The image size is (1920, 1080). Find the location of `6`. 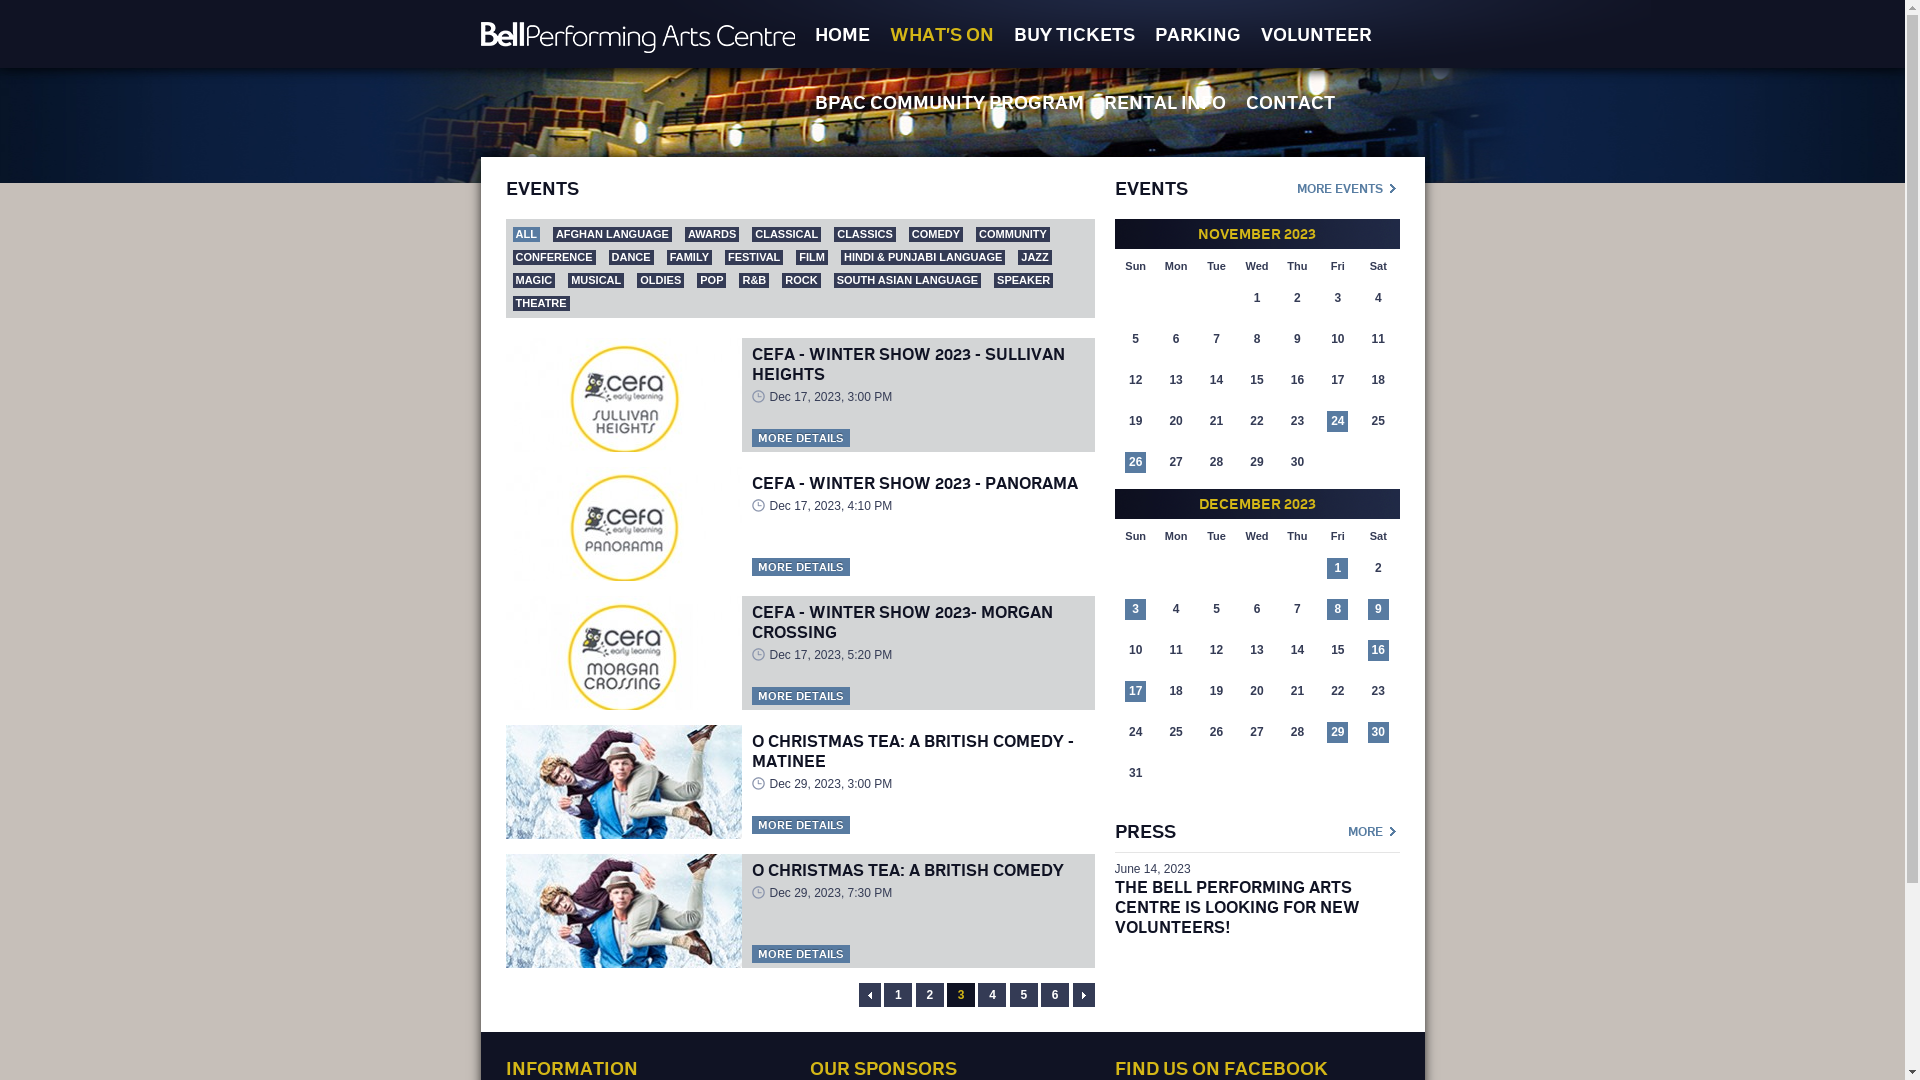

6 is located at coordinates (1055, 995).